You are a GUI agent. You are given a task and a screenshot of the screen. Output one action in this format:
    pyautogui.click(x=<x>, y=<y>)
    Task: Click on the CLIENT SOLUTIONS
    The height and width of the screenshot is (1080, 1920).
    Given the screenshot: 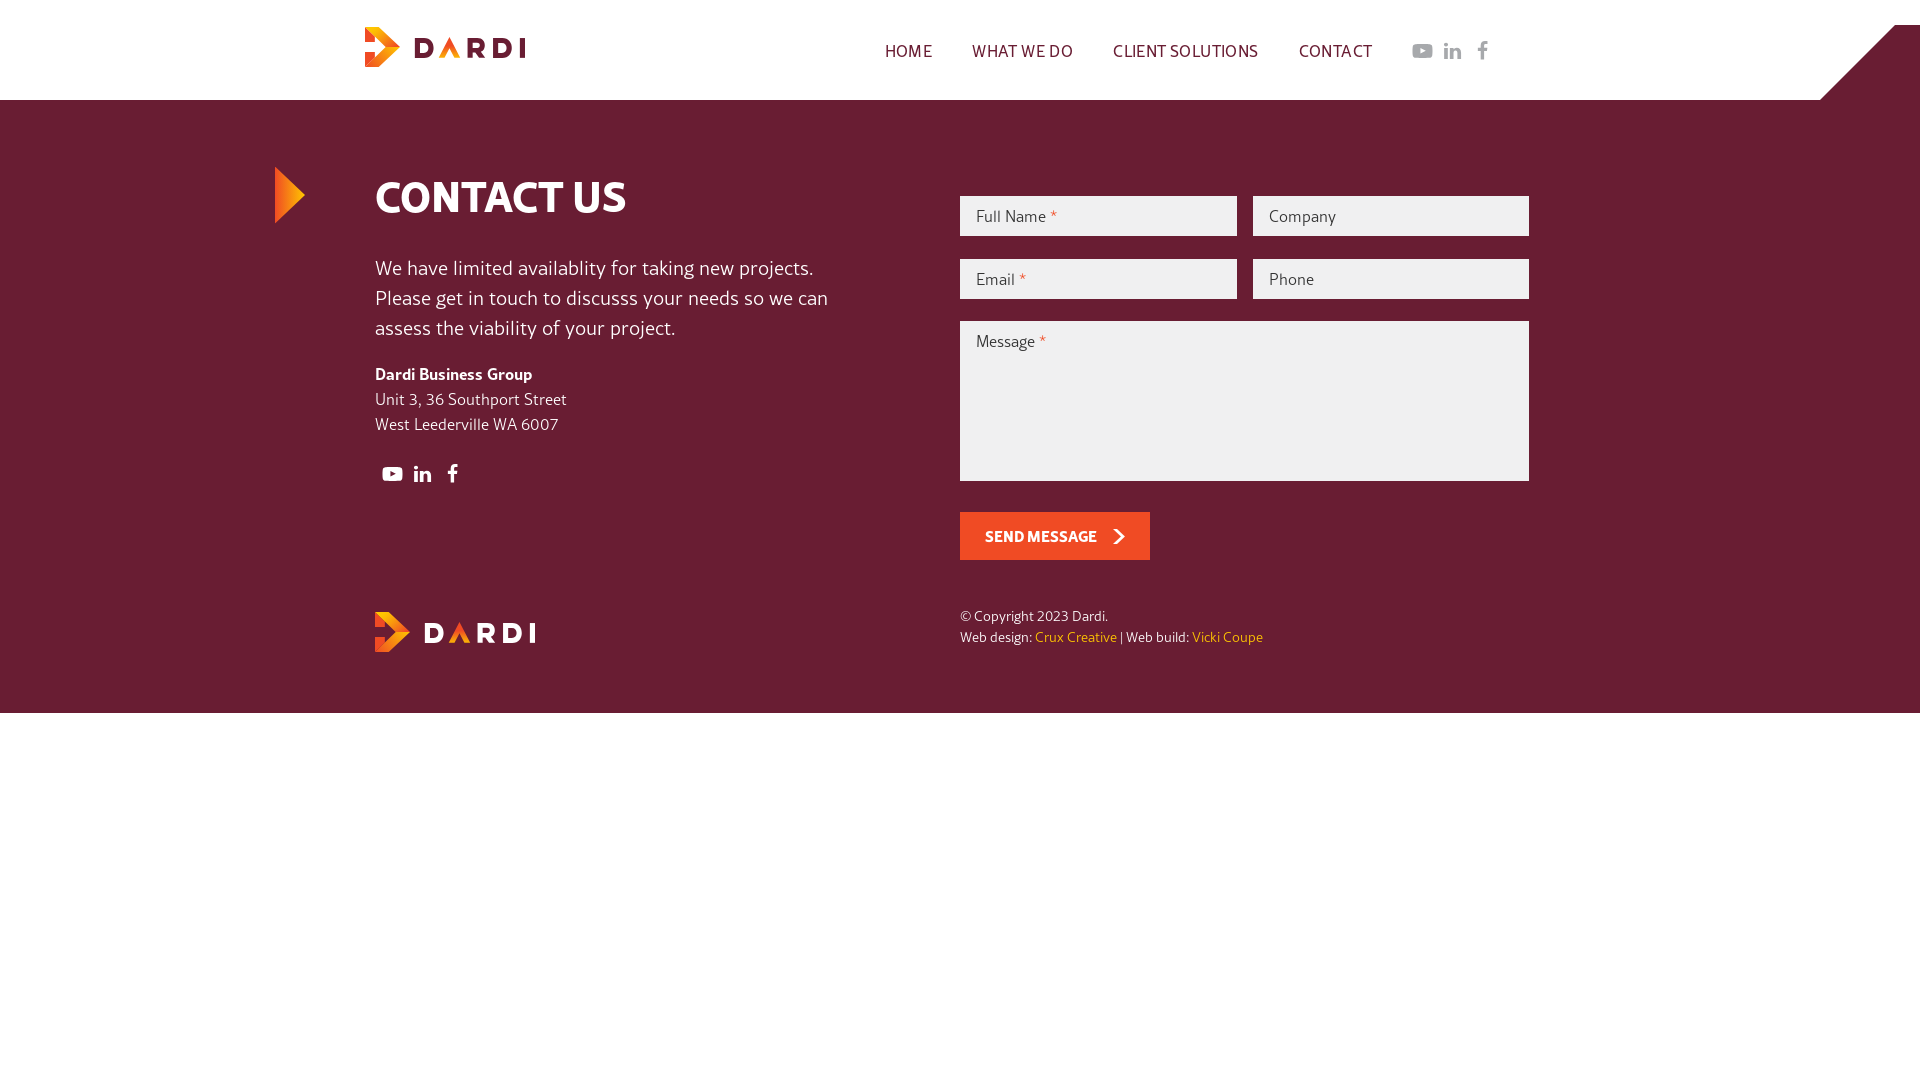 What is the action you would take?
    pyautogui.click(x=1186, y=50)
    